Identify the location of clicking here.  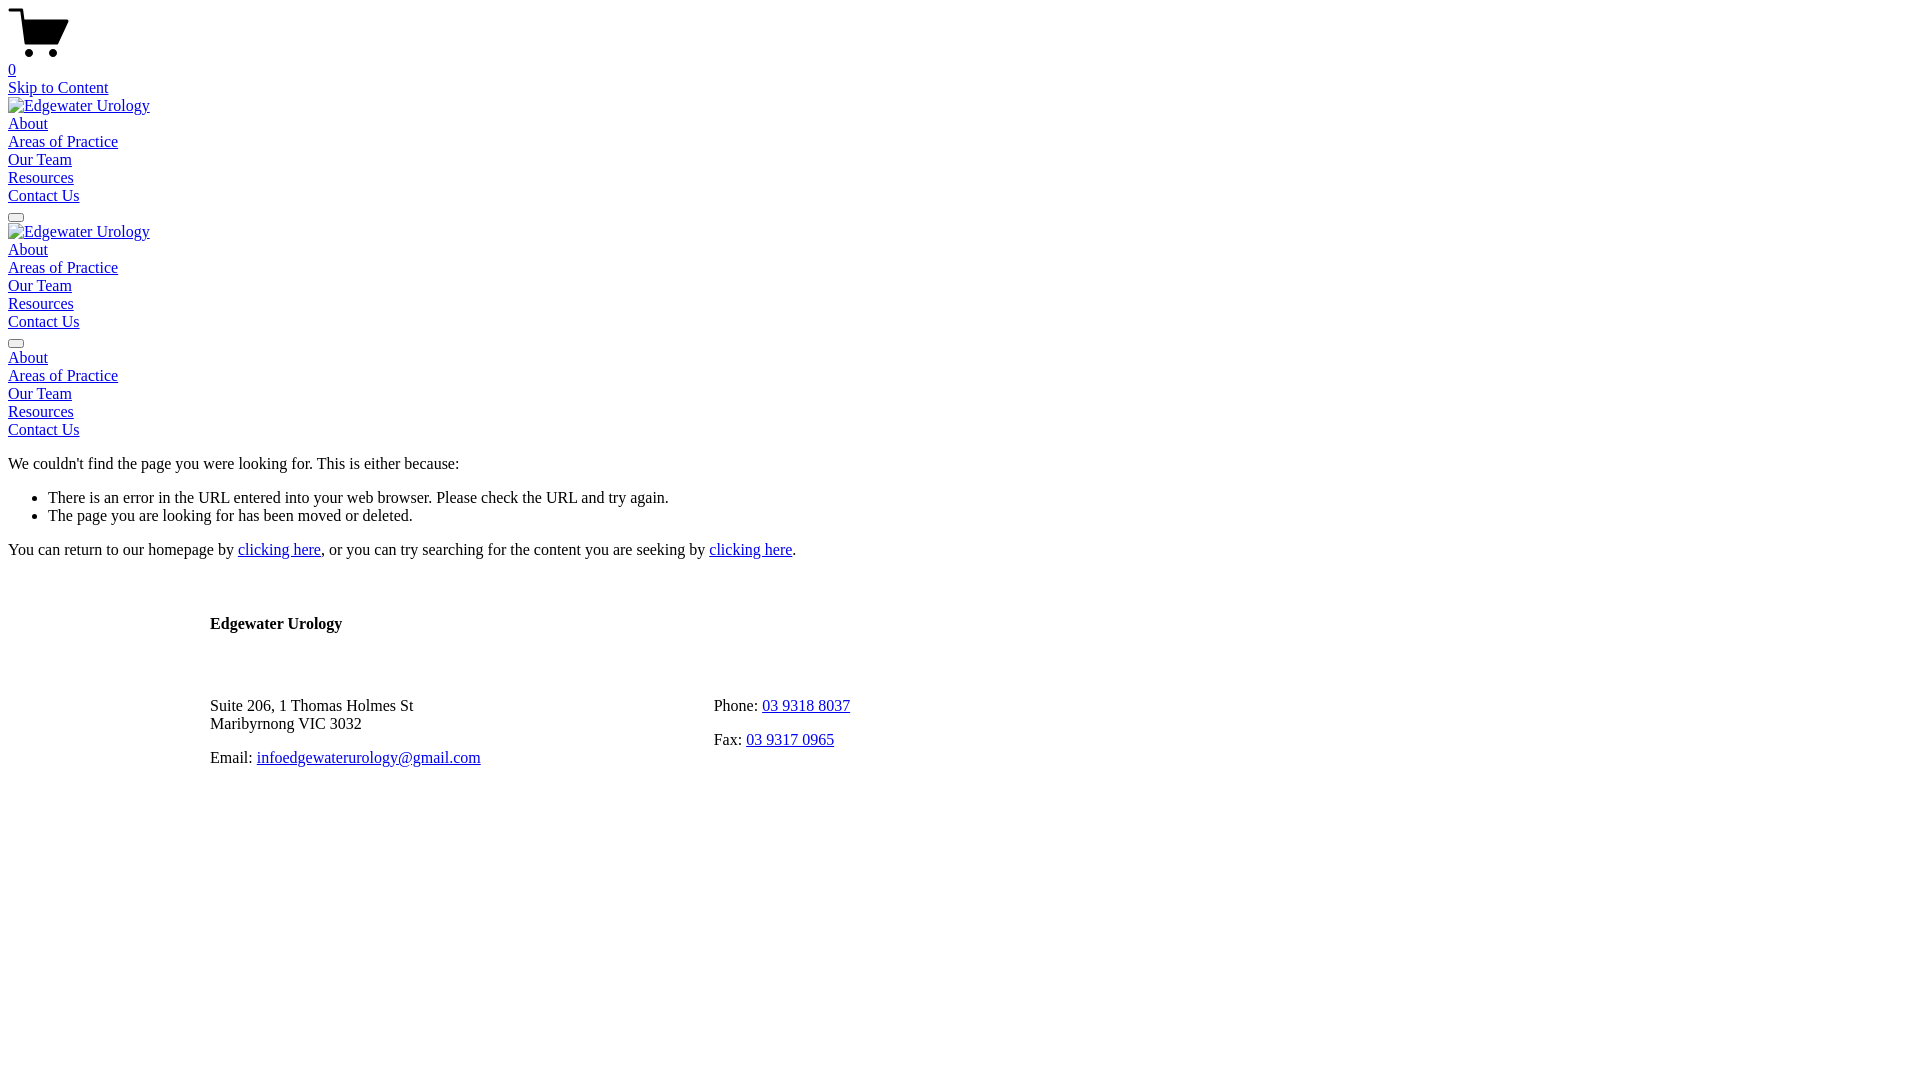
(750, 550).